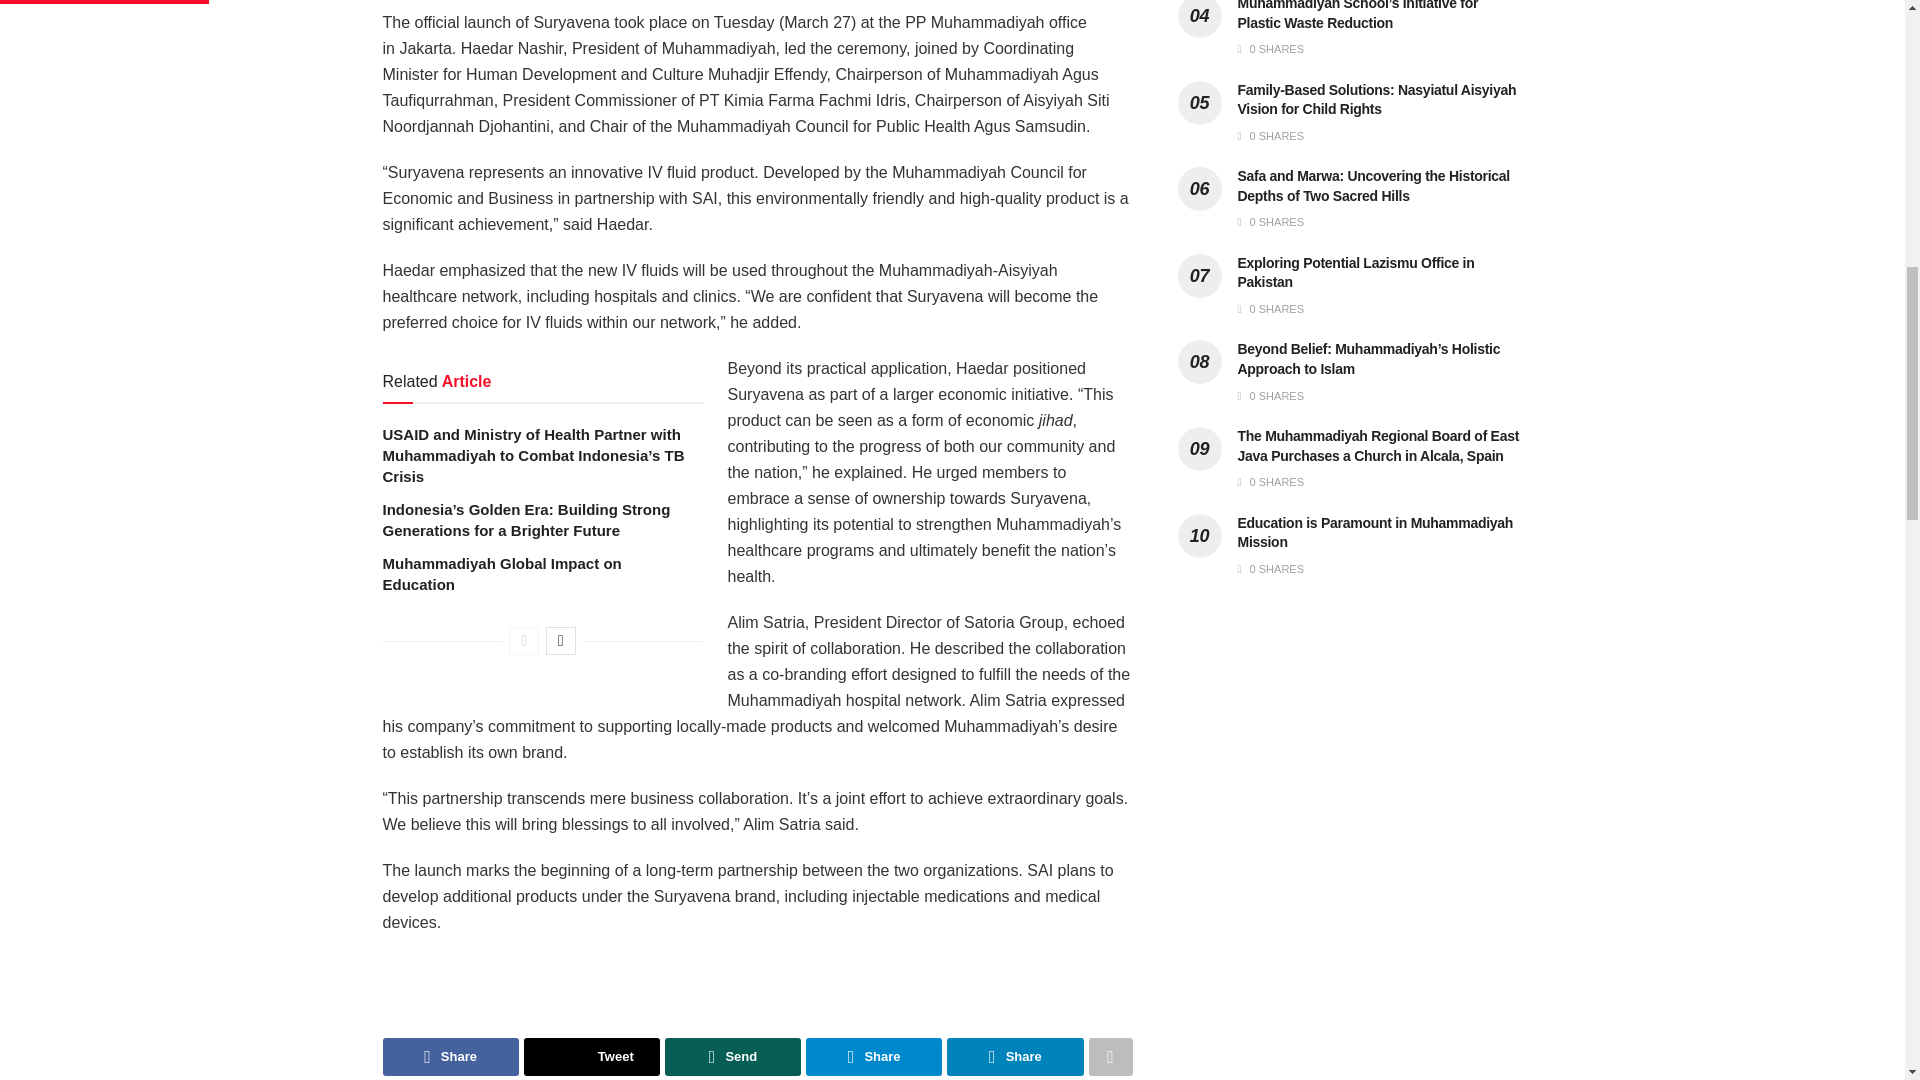 Image resolution: width=1920 pixels, height=1080 pixels. I want to click on Previous, so click(524, 640).